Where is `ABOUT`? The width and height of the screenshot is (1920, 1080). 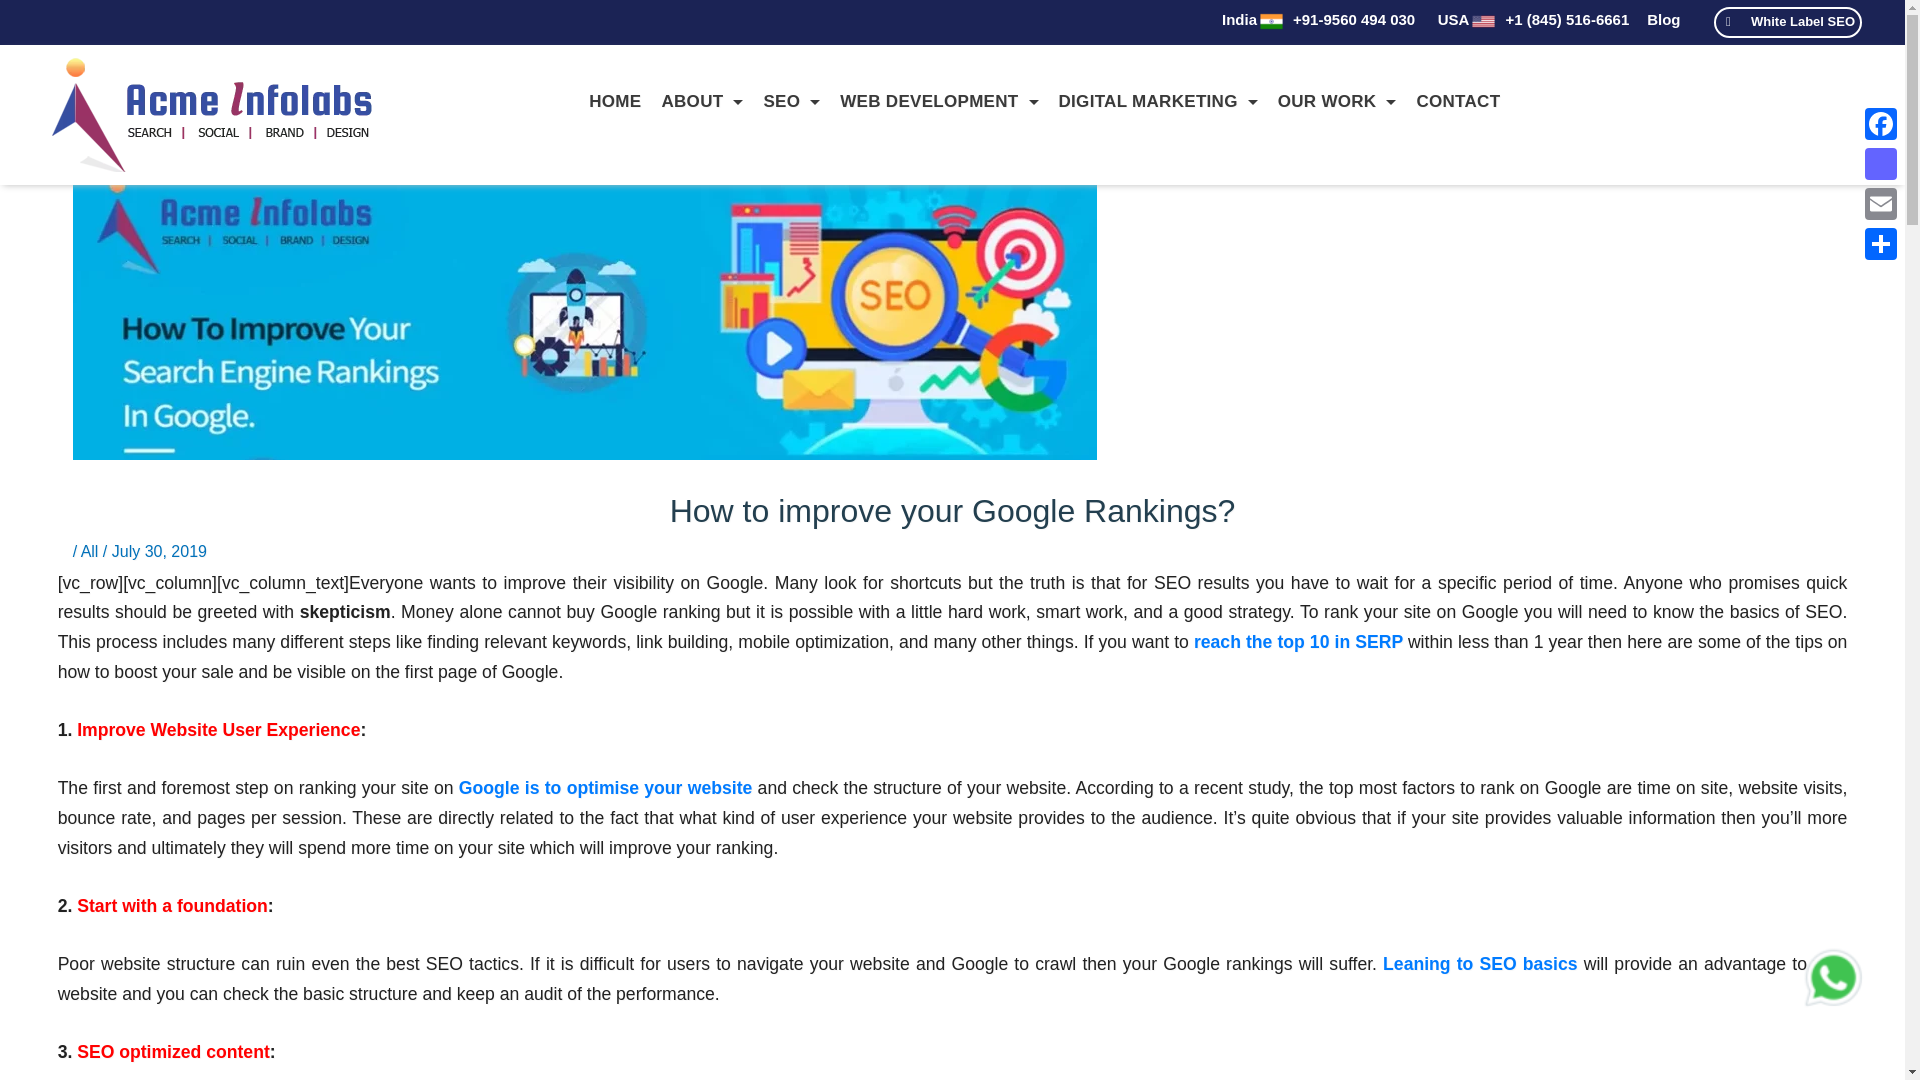 ABOUT is located at coordinates (701, 100).